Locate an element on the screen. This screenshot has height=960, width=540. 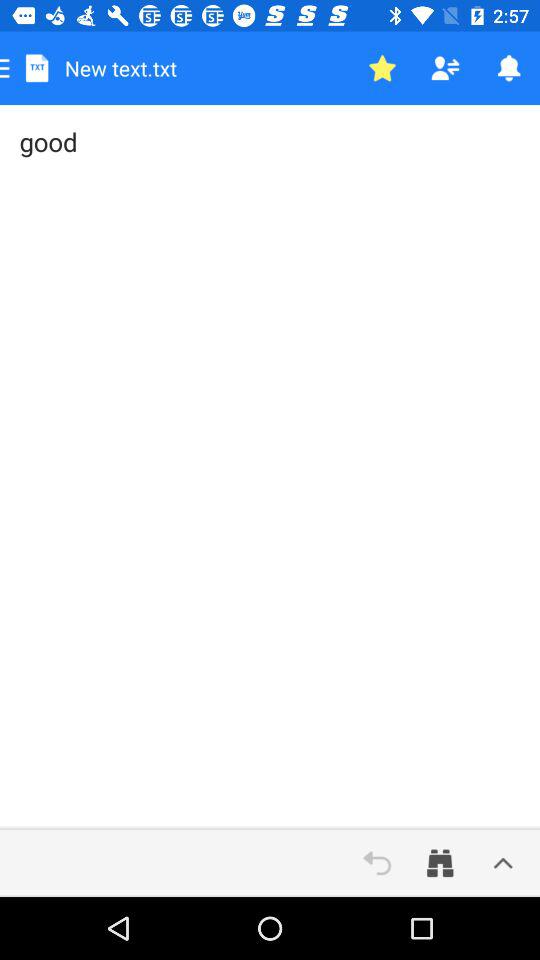
go to find is located at coordinates (440, 863).